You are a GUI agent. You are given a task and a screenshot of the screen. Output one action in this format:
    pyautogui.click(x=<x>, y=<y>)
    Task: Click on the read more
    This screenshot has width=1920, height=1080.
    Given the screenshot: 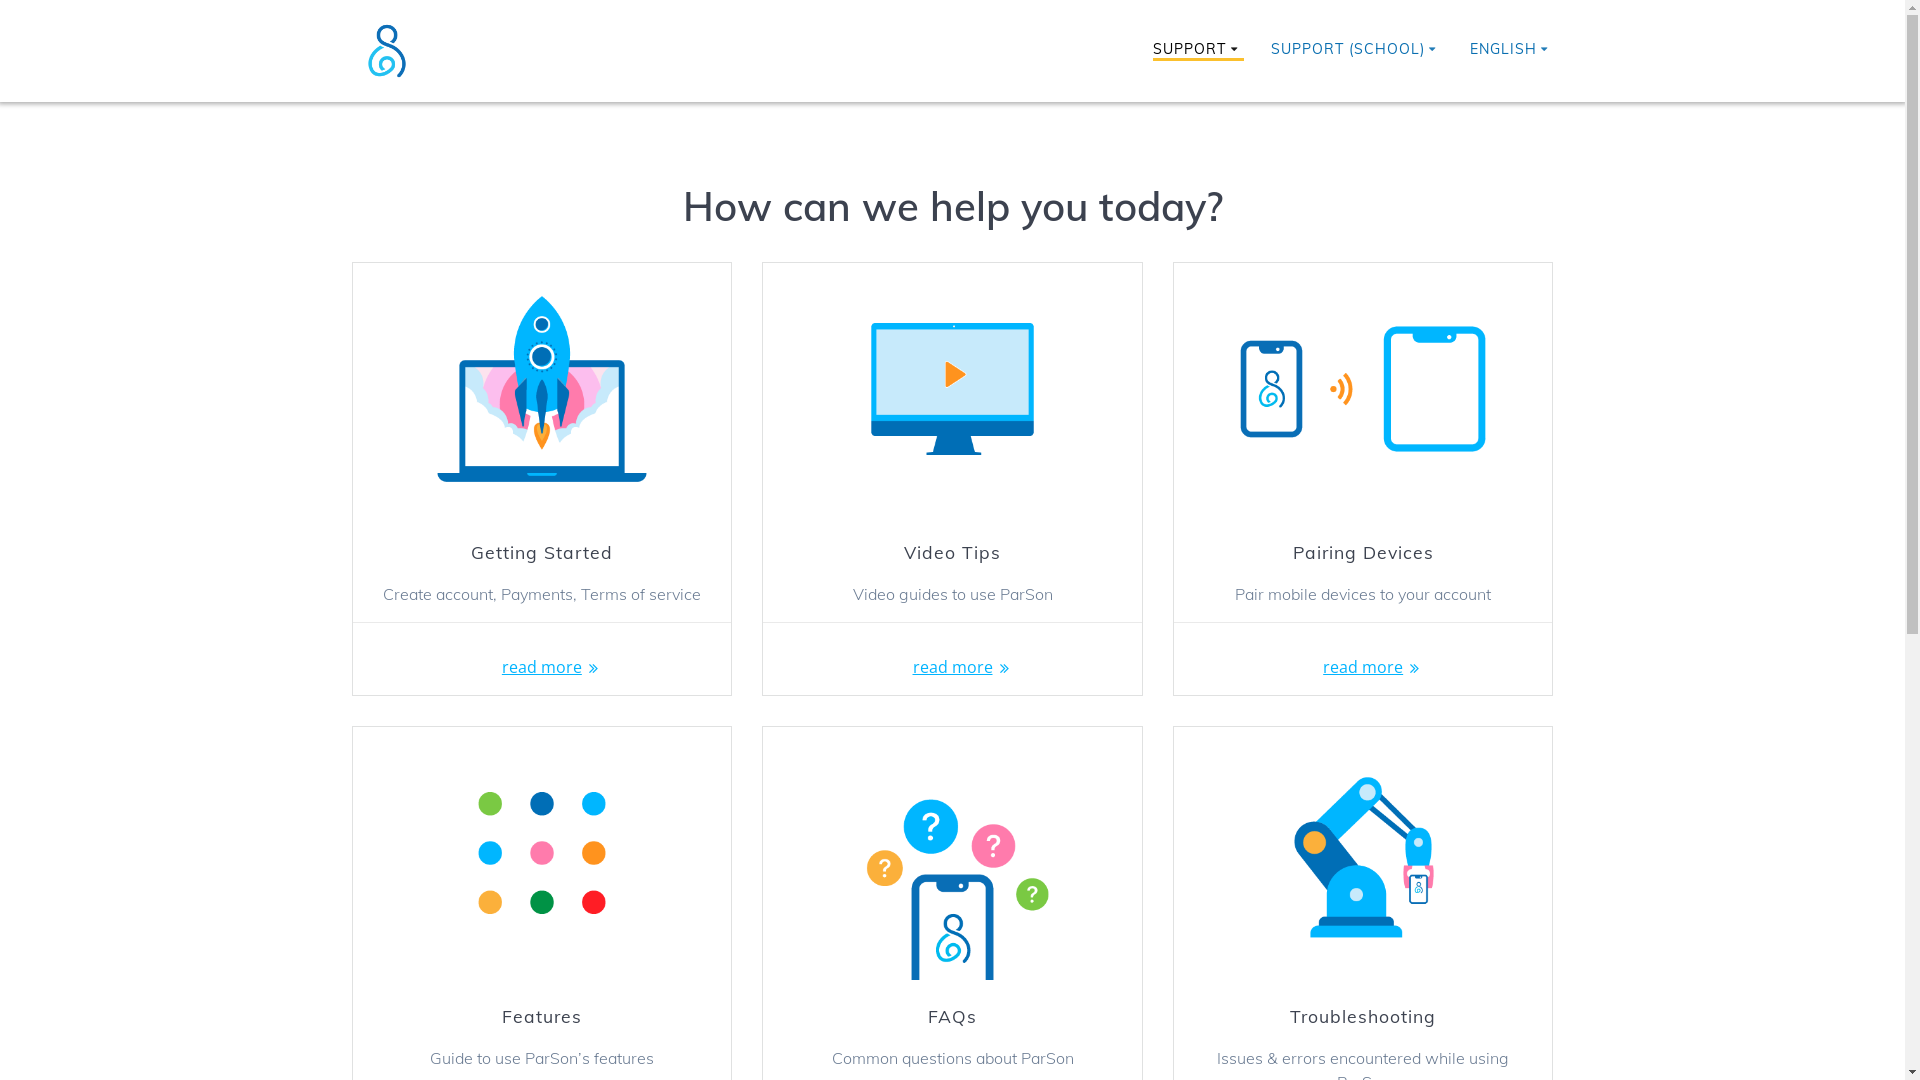 What is the action you would take?
    pyautogui.click(x=952, y=667)
    